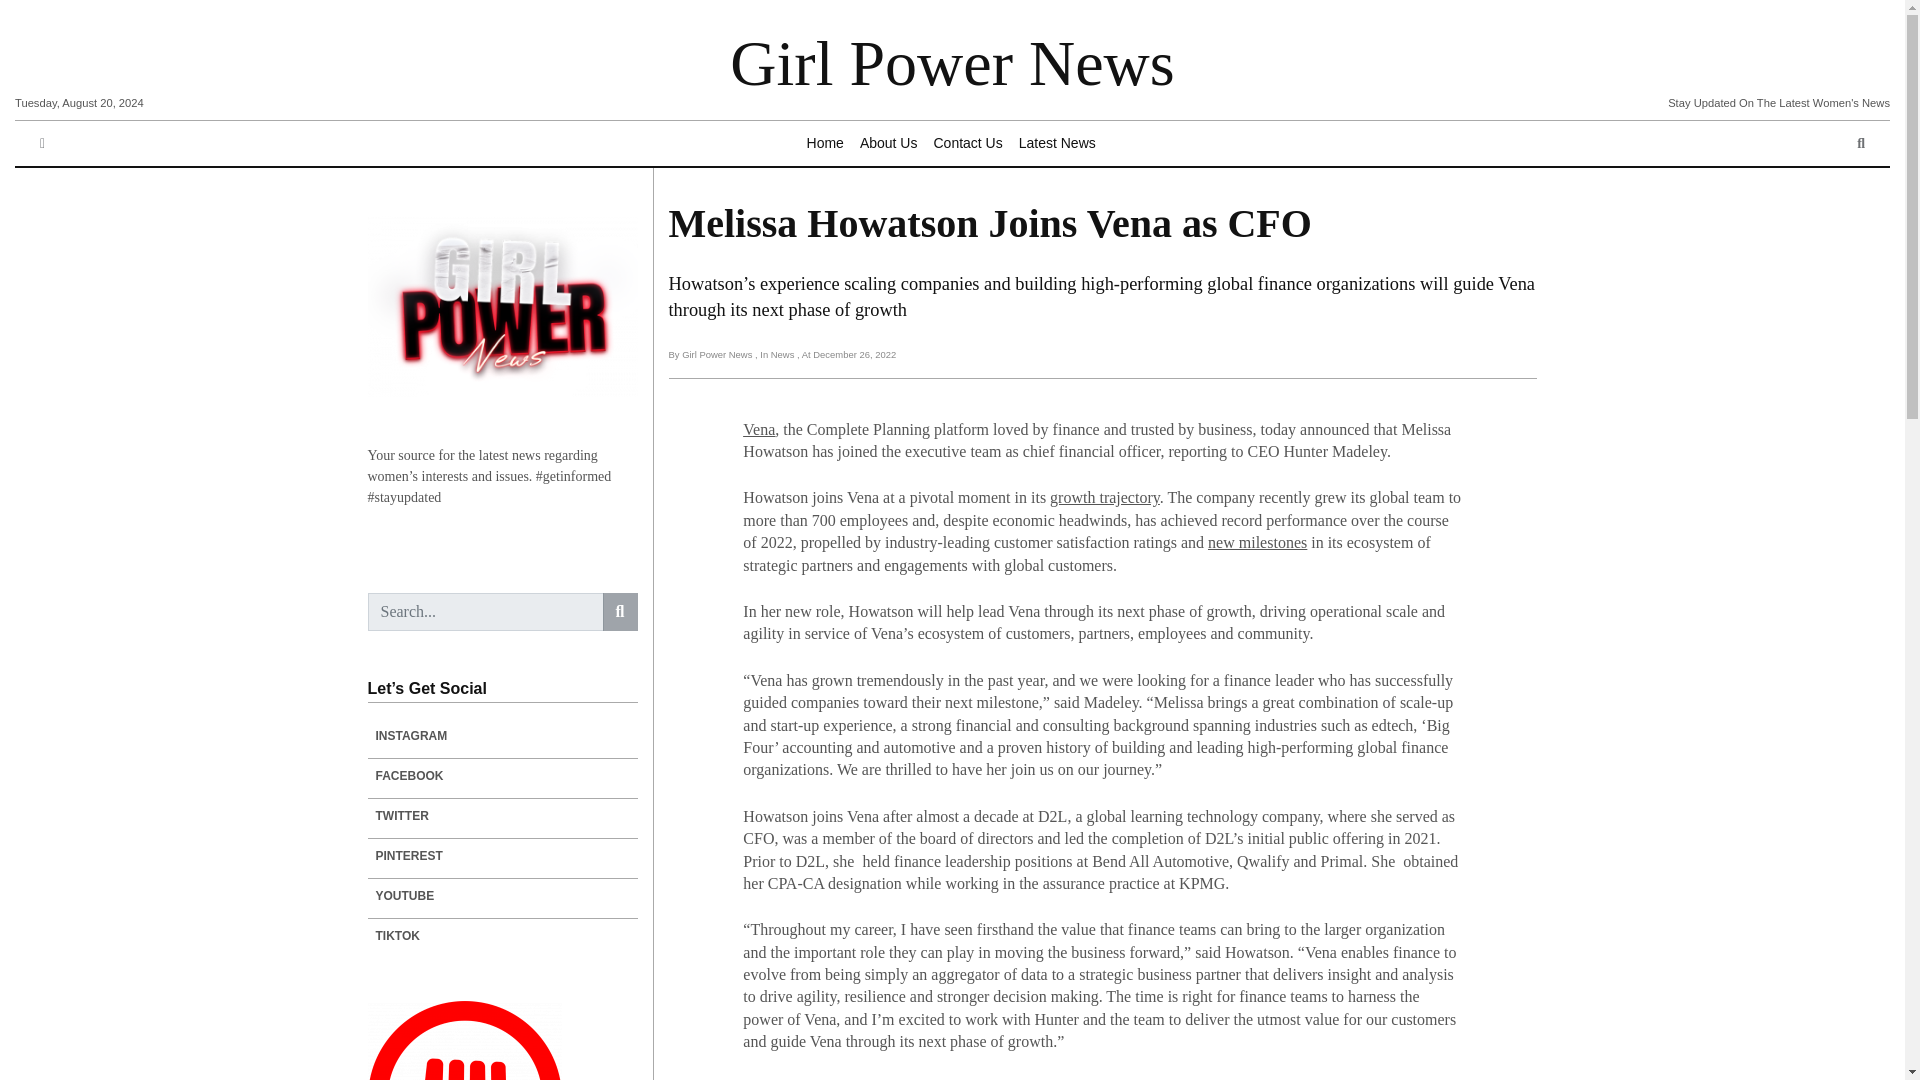 The height and width of the screenshot is (1080, 1920). I want to click on TIKTOK, so click(502, 936).